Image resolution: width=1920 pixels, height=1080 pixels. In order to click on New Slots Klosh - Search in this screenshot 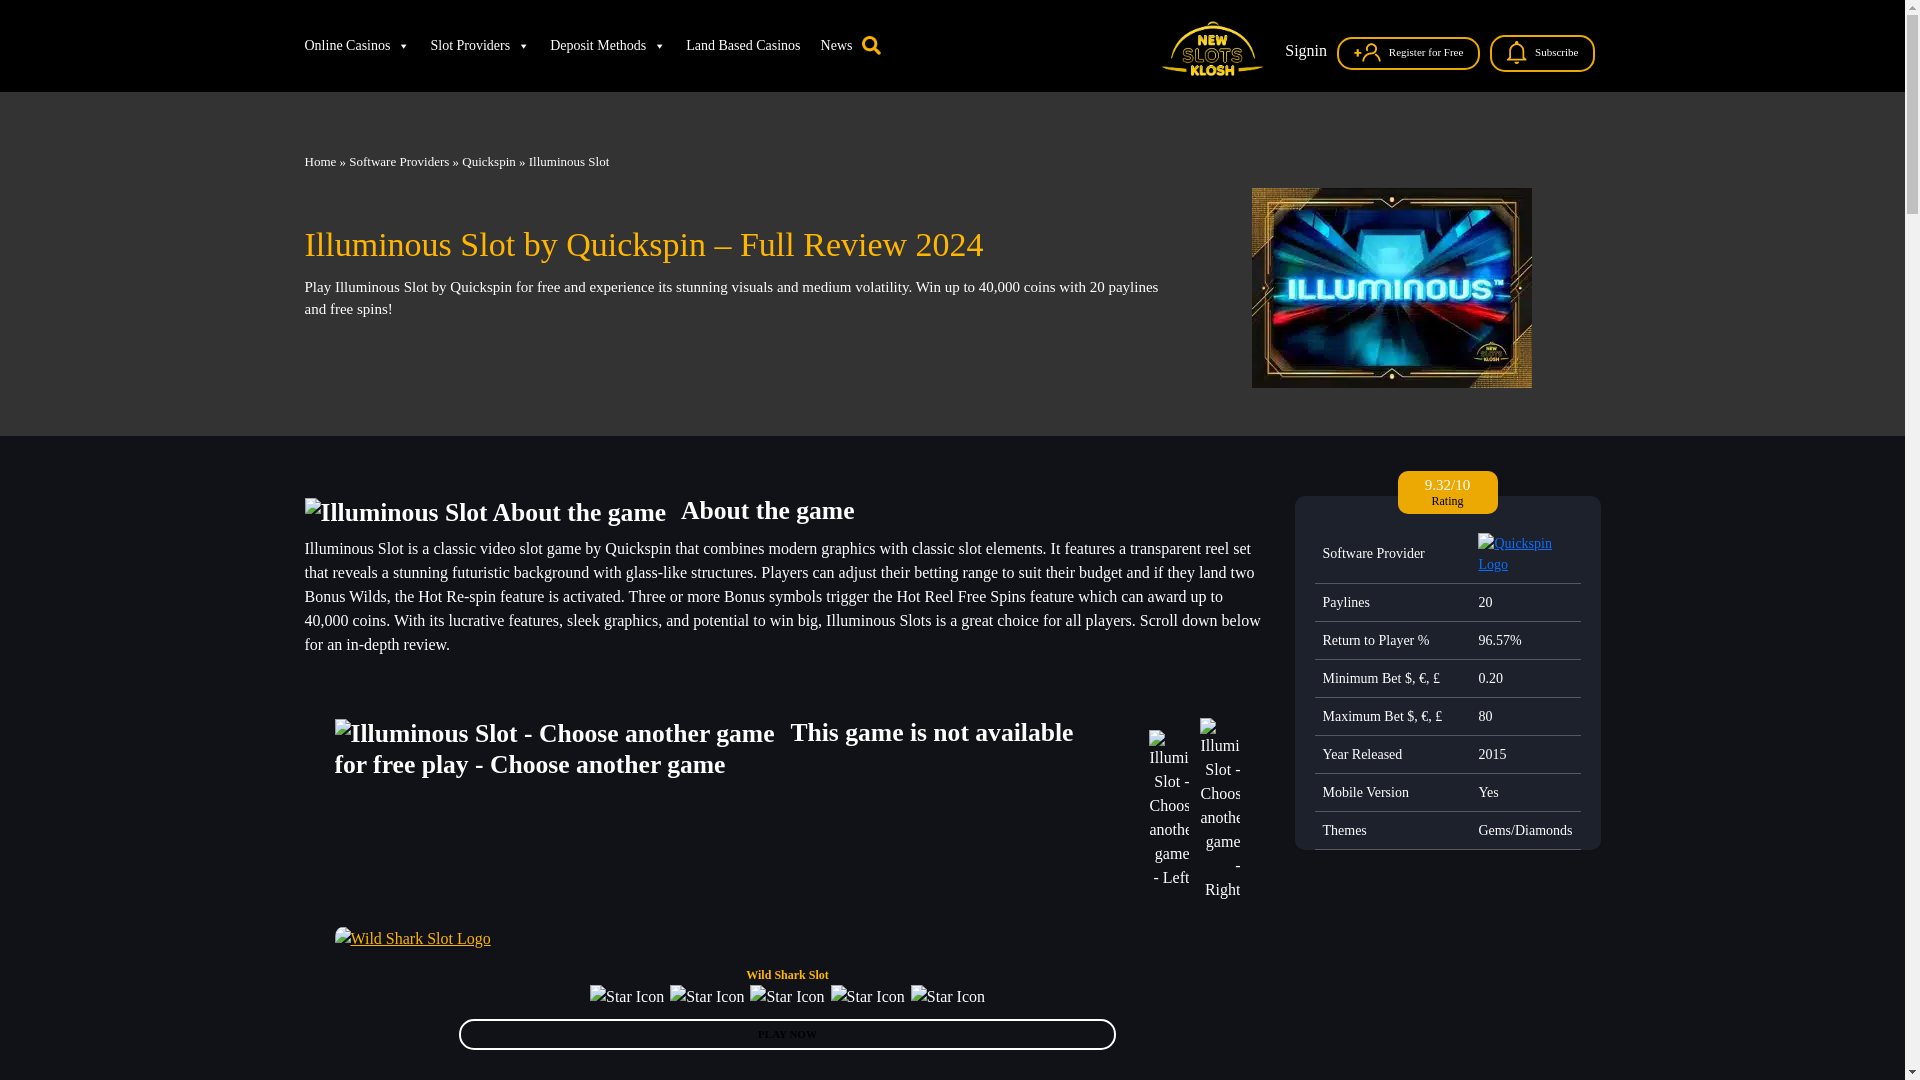, I will do `click(872, 42)`.